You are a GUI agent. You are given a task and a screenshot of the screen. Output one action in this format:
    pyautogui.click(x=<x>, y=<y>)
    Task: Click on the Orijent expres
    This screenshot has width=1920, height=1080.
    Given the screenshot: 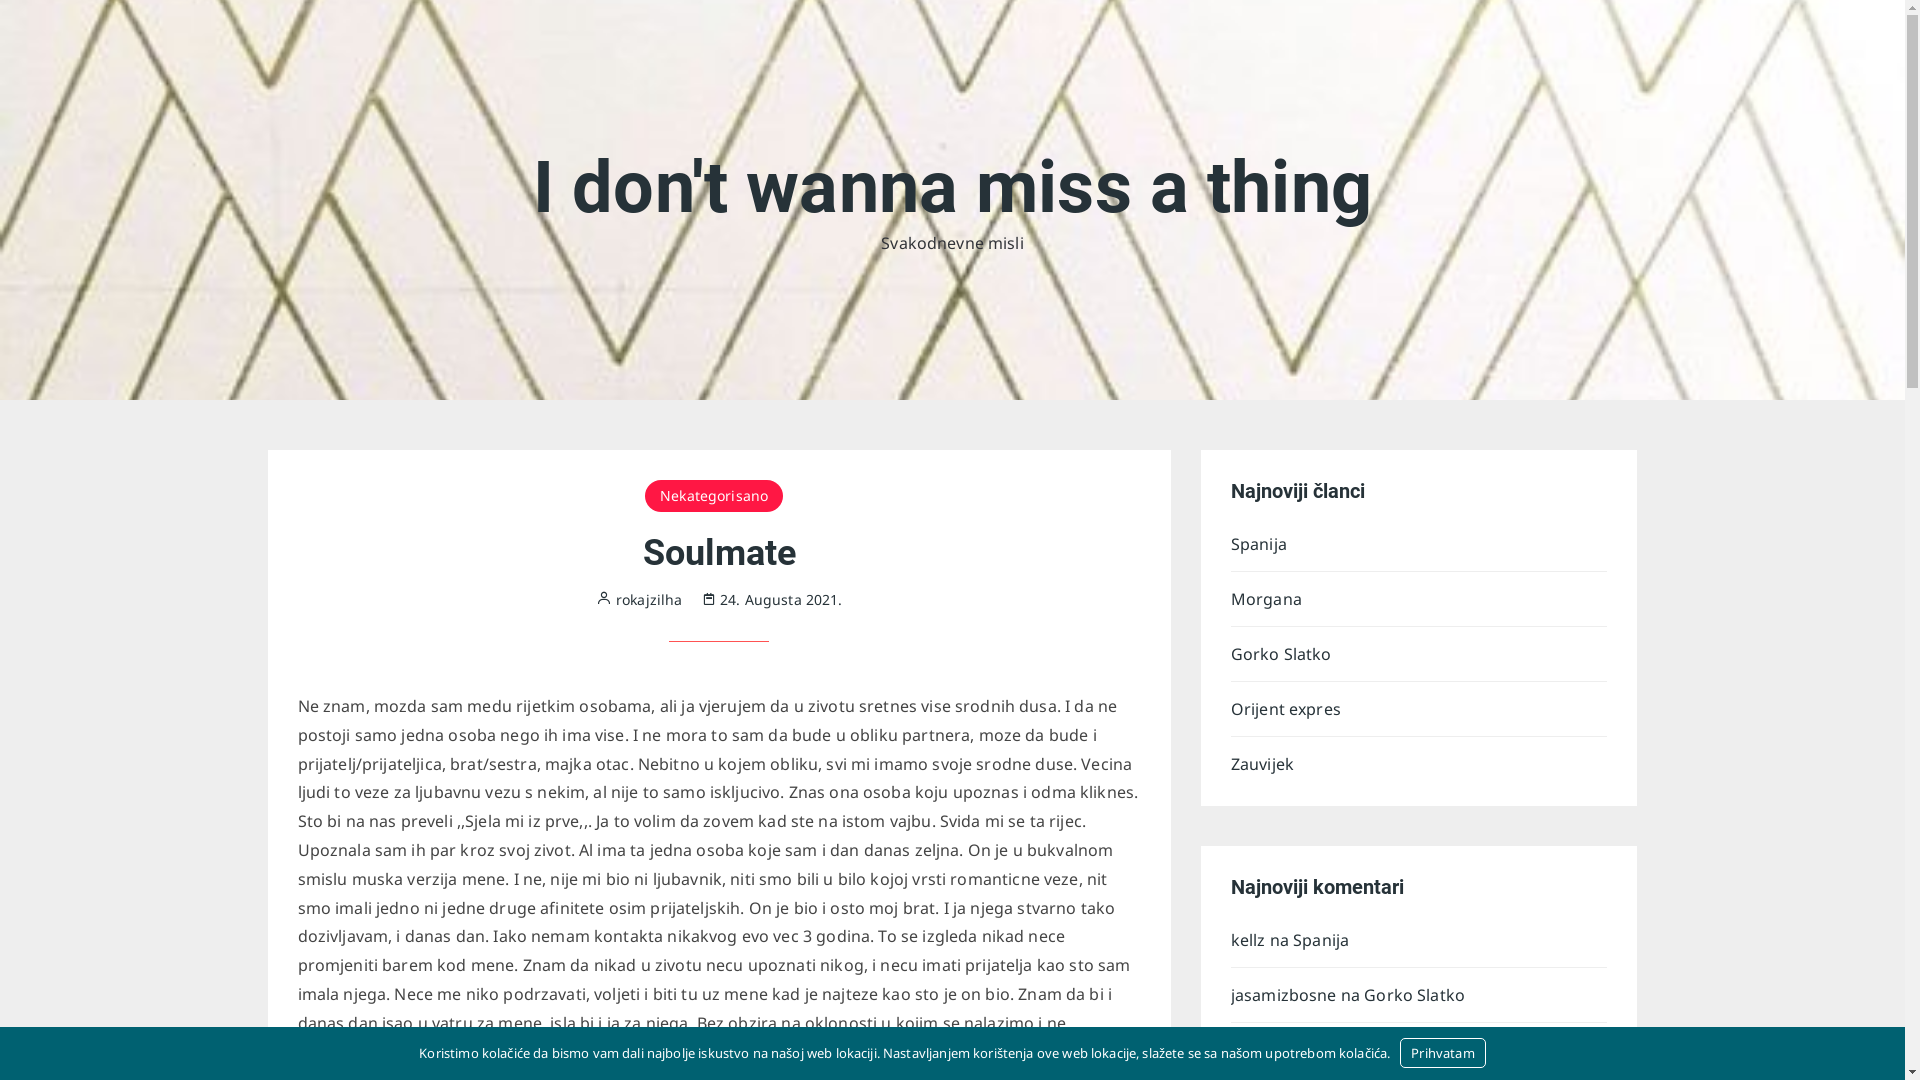 What is the action you would take?
    pyautogui.click(x=1396, y=1050)
    